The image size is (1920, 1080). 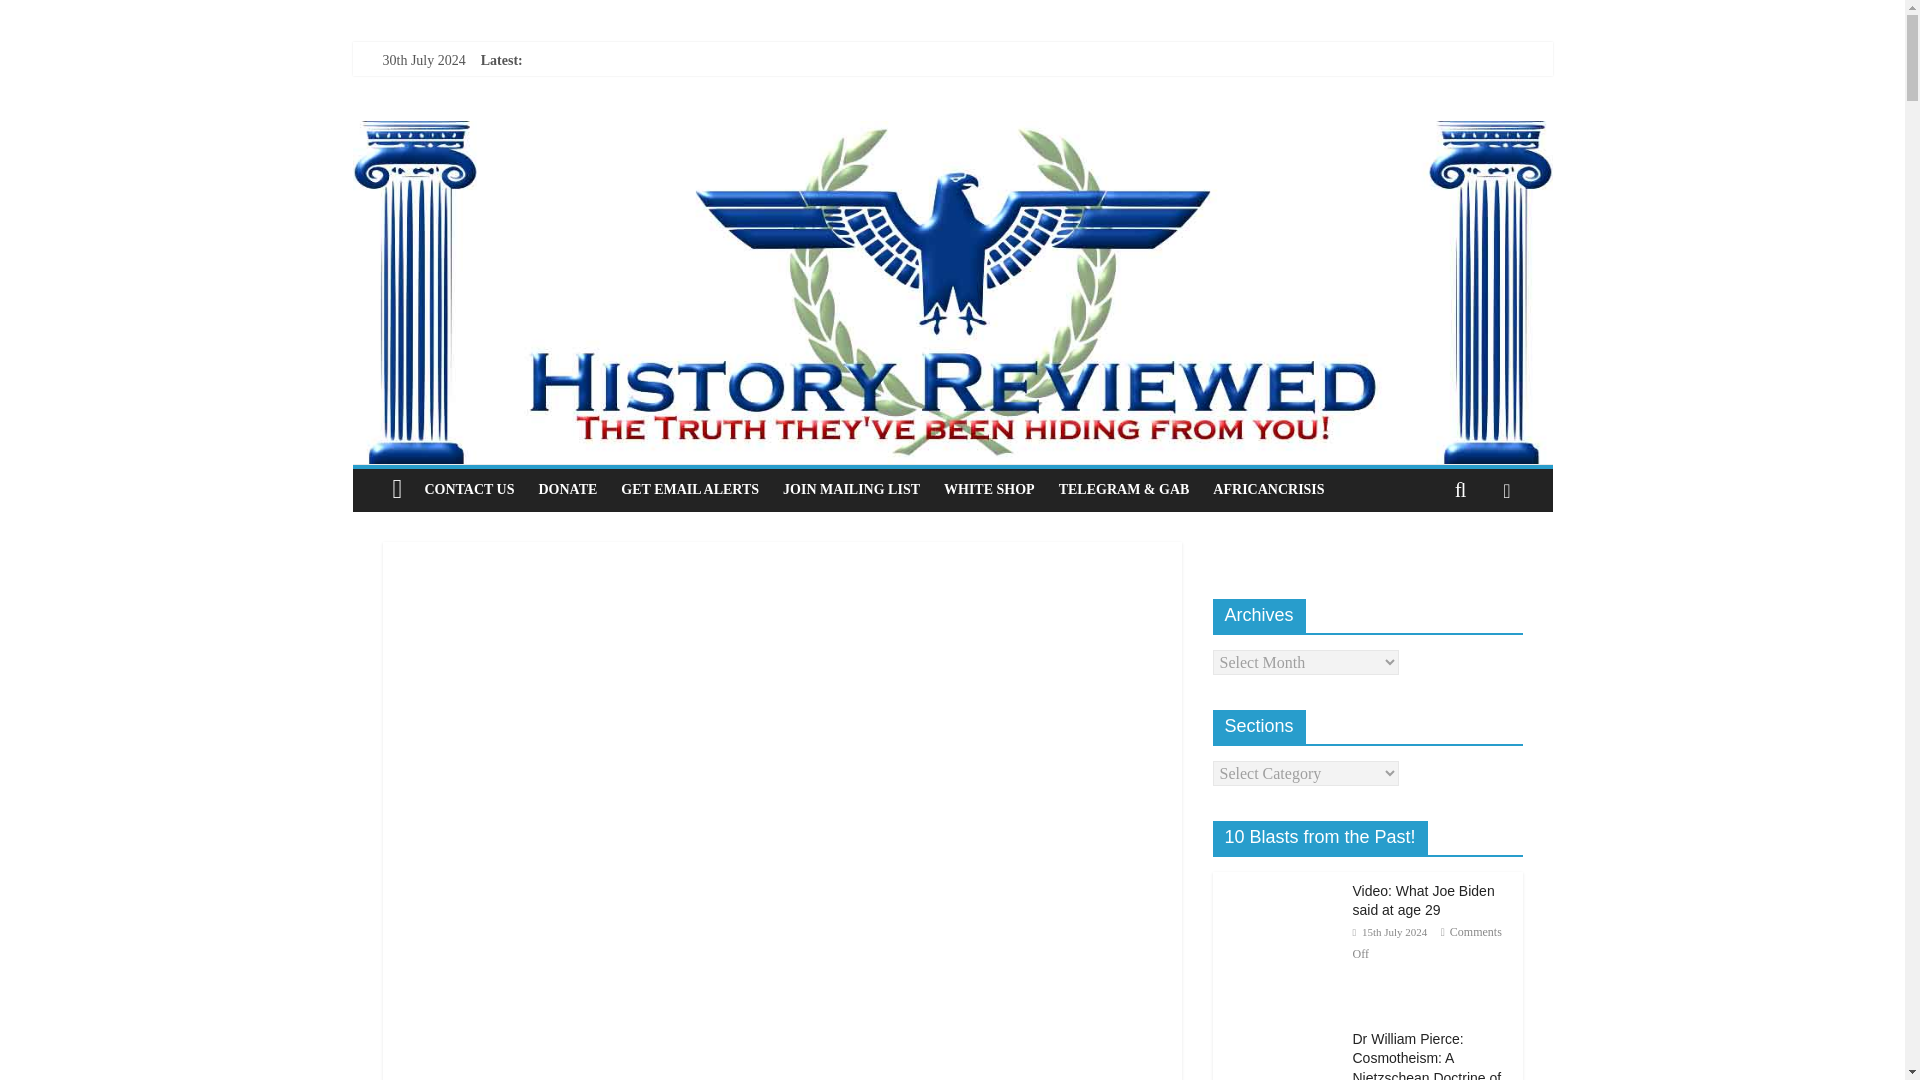 What do you see at coordinates (988, 489) in the screenshot?
I see `WHITE SHOP` at bounding box center [988, 489].